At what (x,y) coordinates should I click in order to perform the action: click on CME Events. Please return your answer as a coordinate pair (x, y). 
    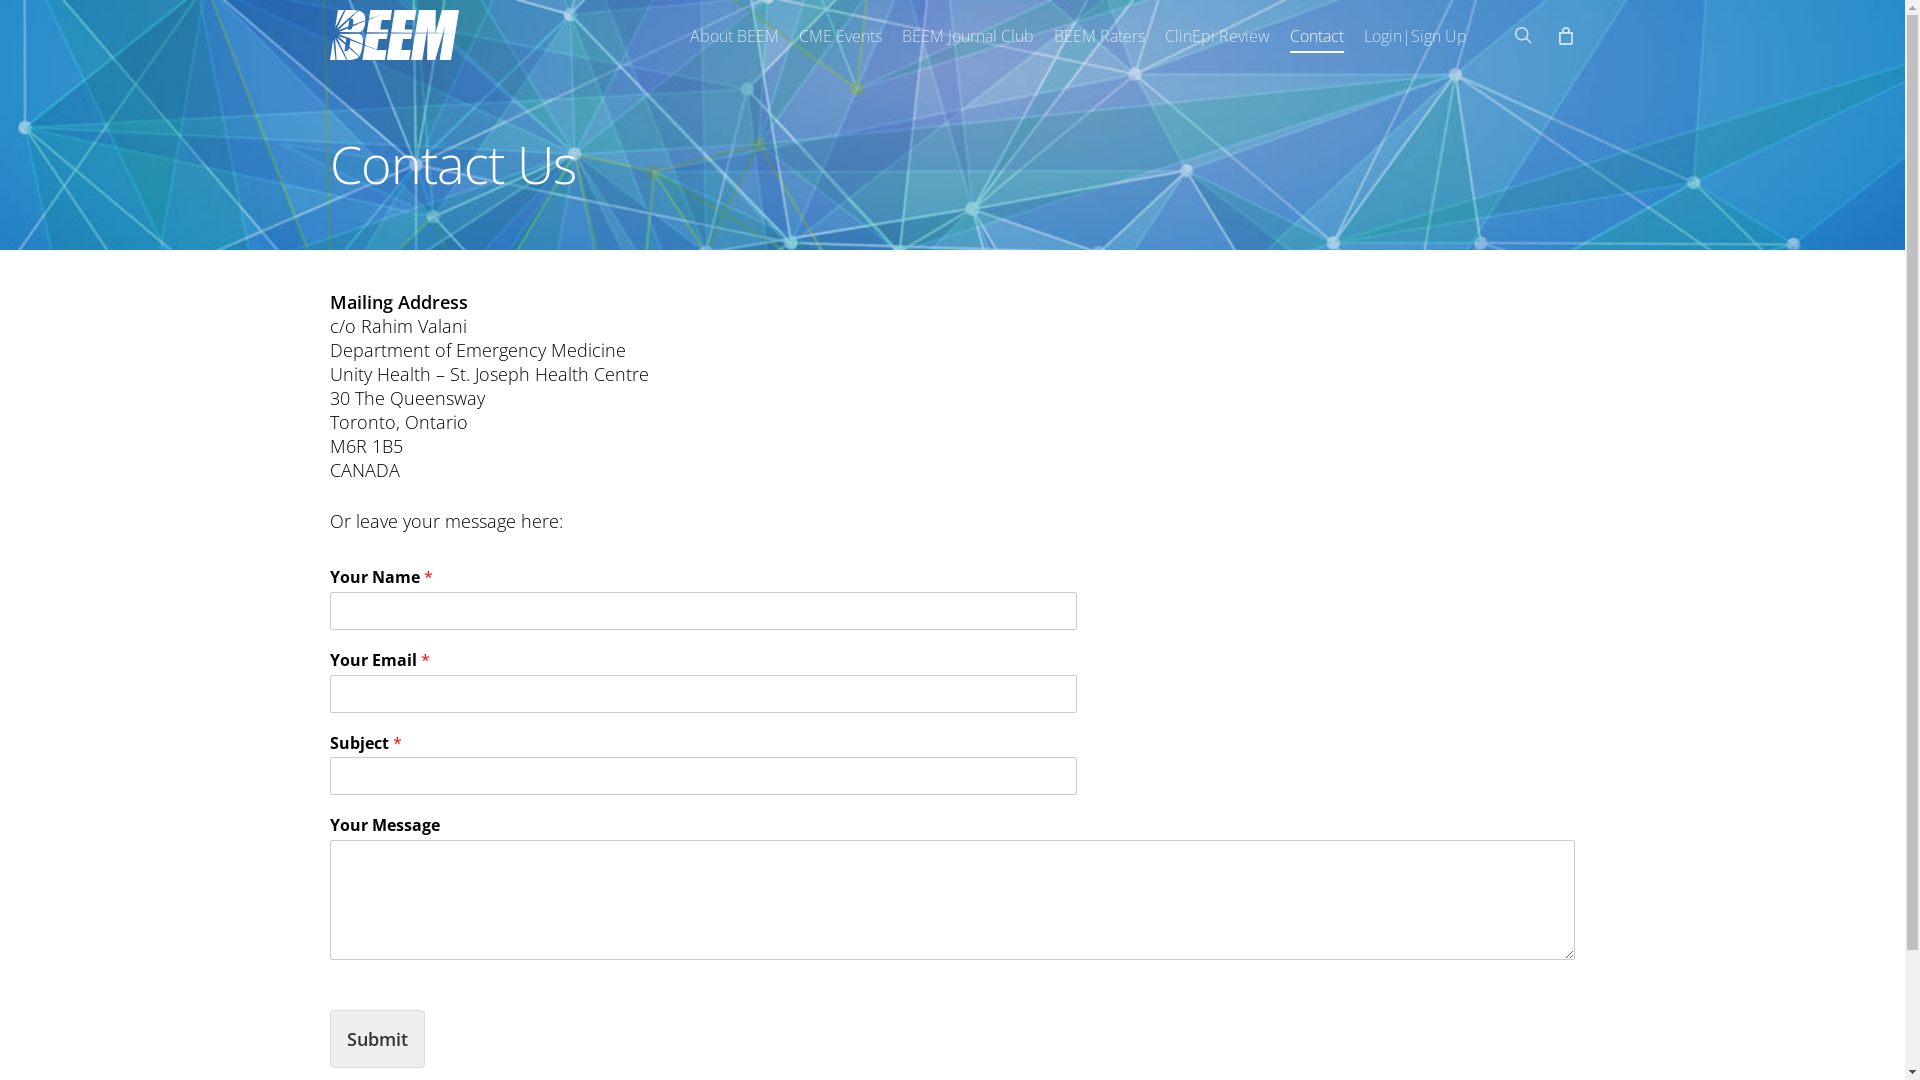
    Looking at the image, I should click on (840, 36).